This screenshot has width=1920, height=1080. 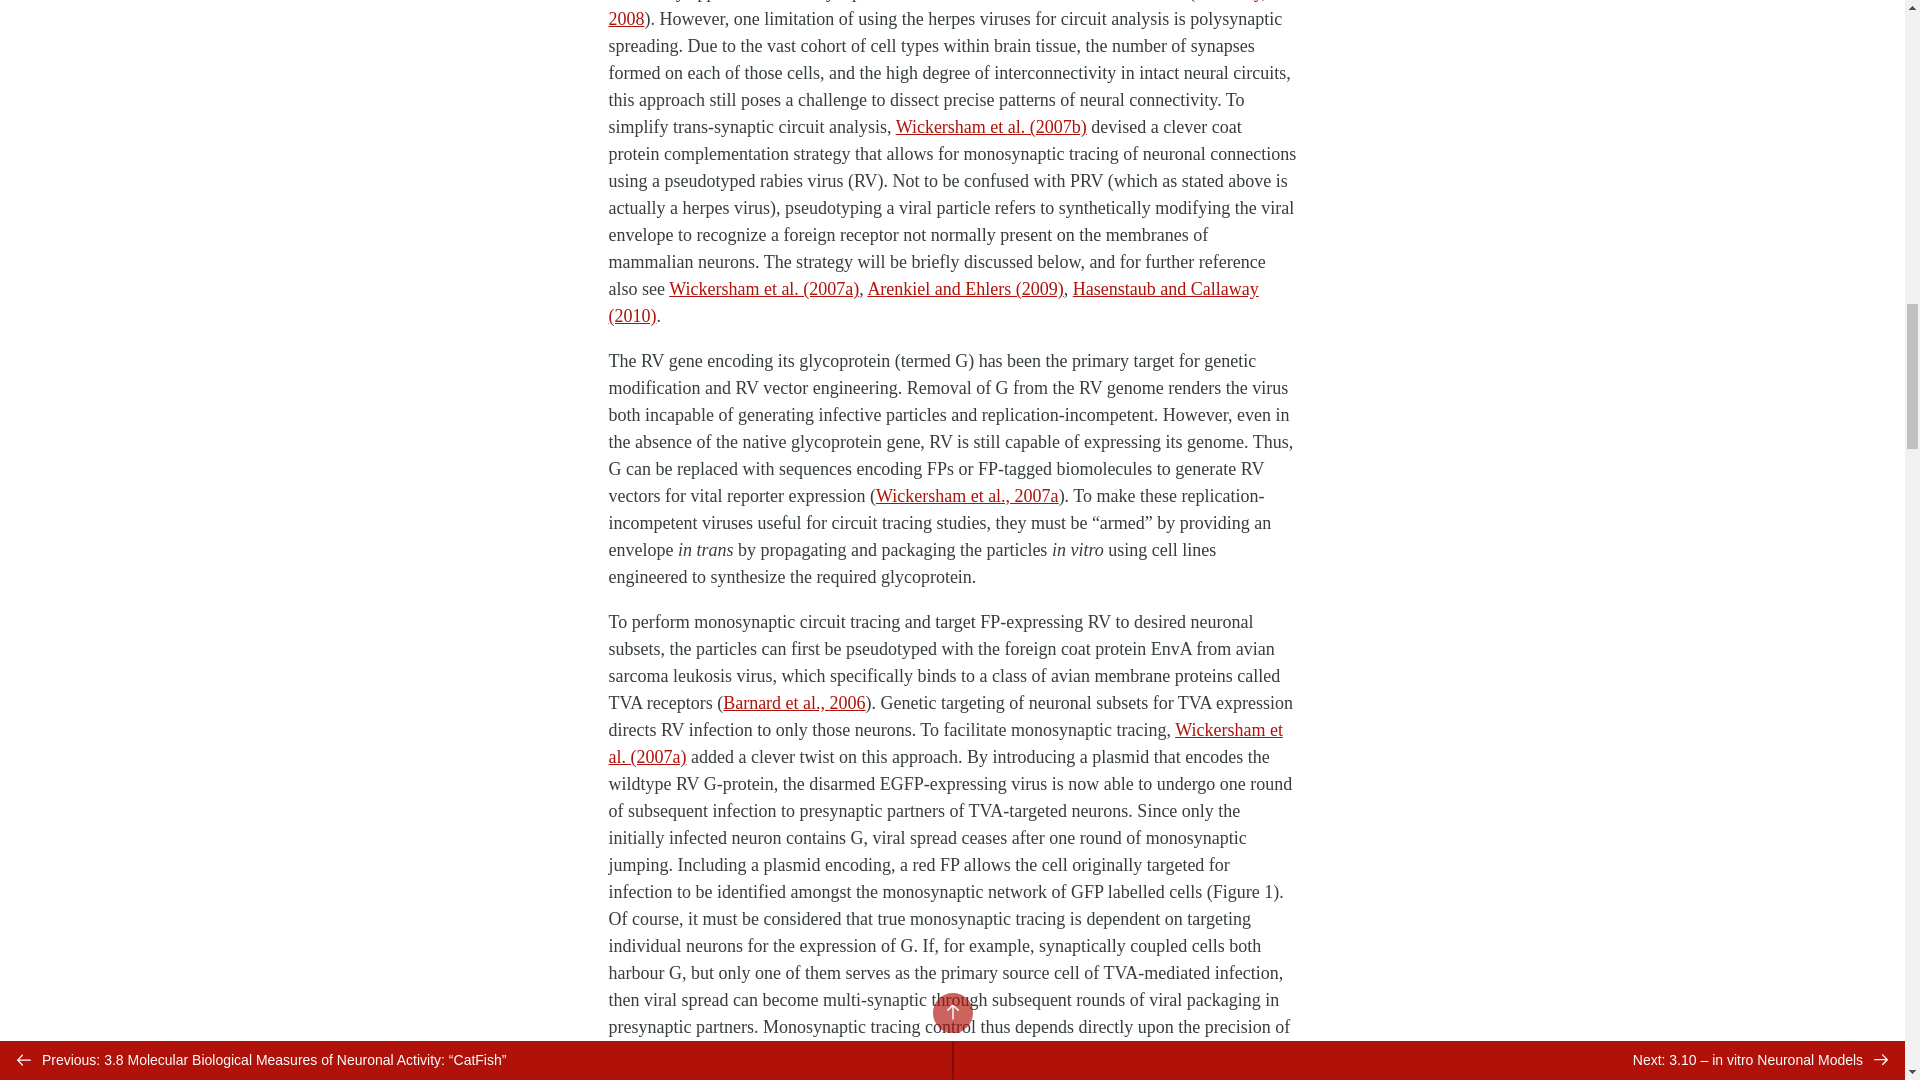 What do you see at coordinates (936, 14) in the screenshot?
I see `Callaway, 2008` at bounding box center [936, 14].